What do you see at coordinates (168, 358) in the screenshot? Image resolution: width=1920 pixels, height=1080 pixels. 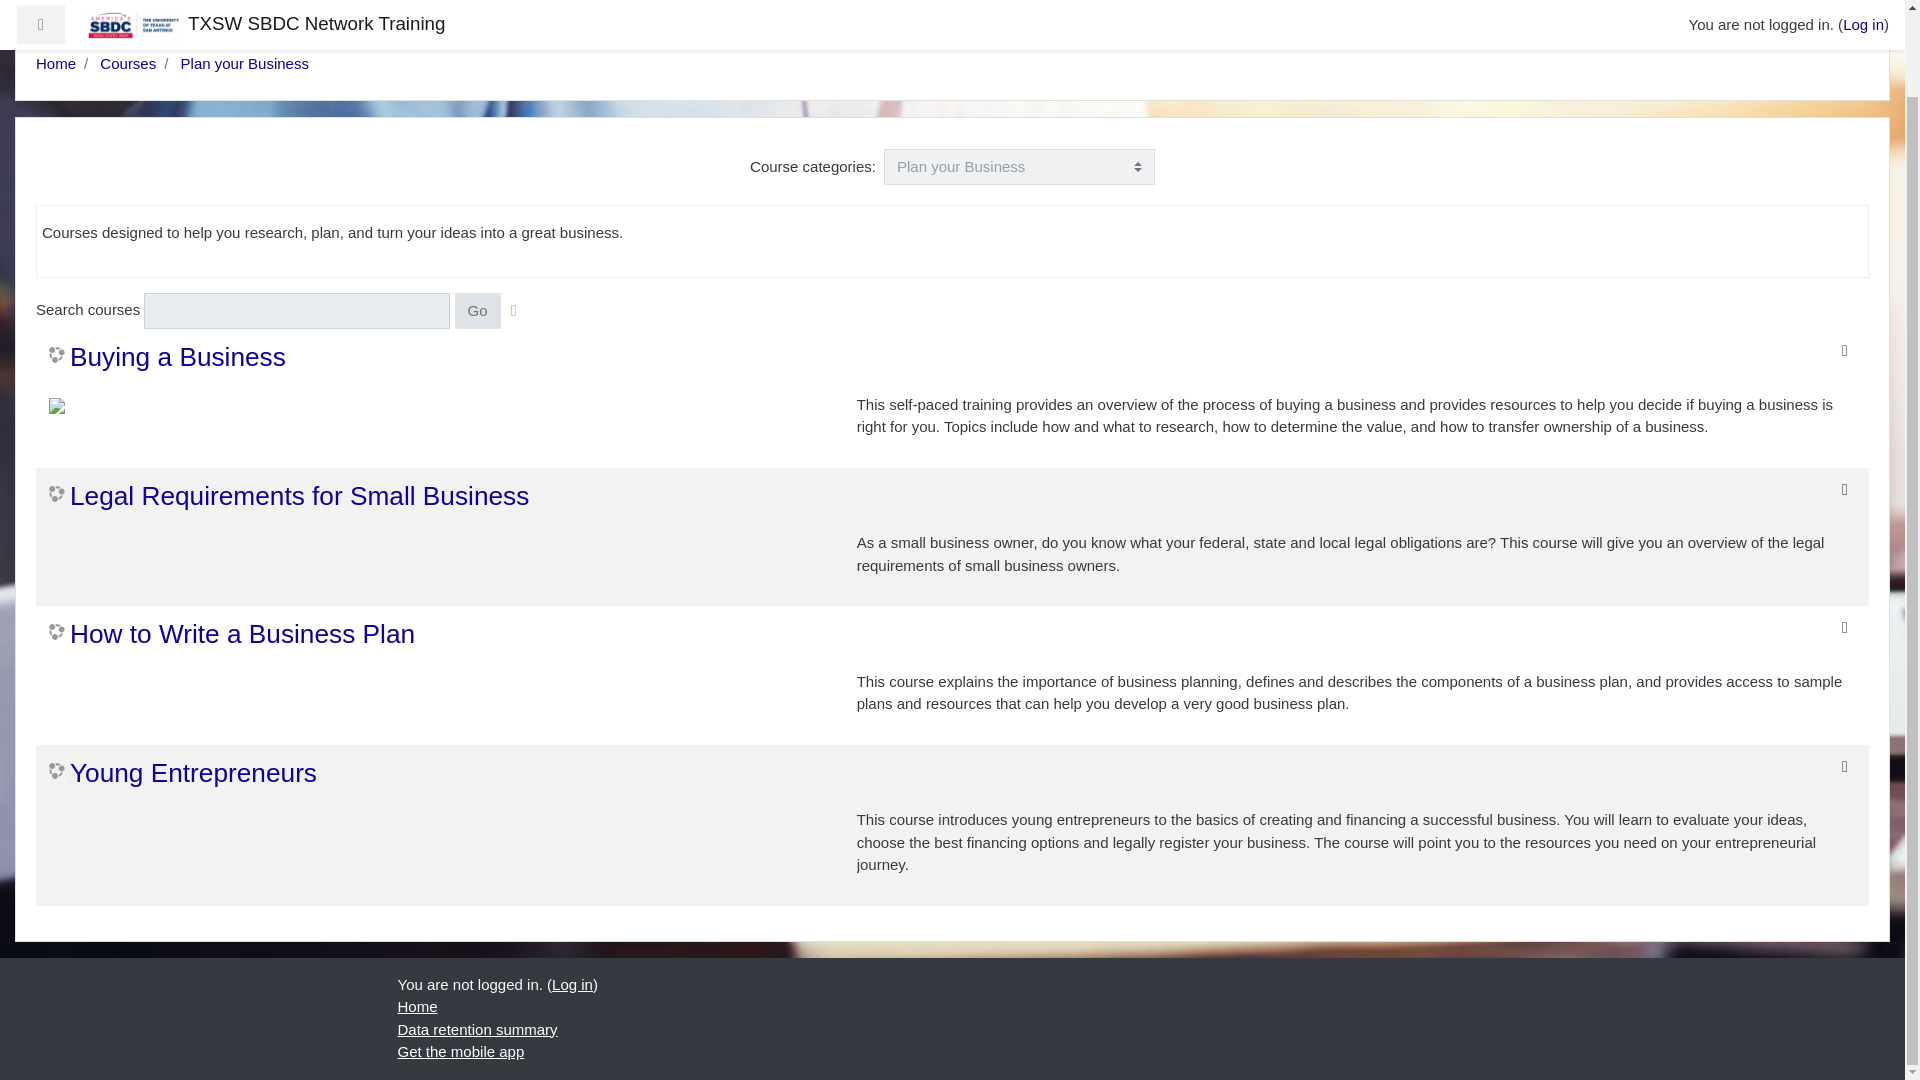 I see `Buying a Business` at bounding box center [168, 358].